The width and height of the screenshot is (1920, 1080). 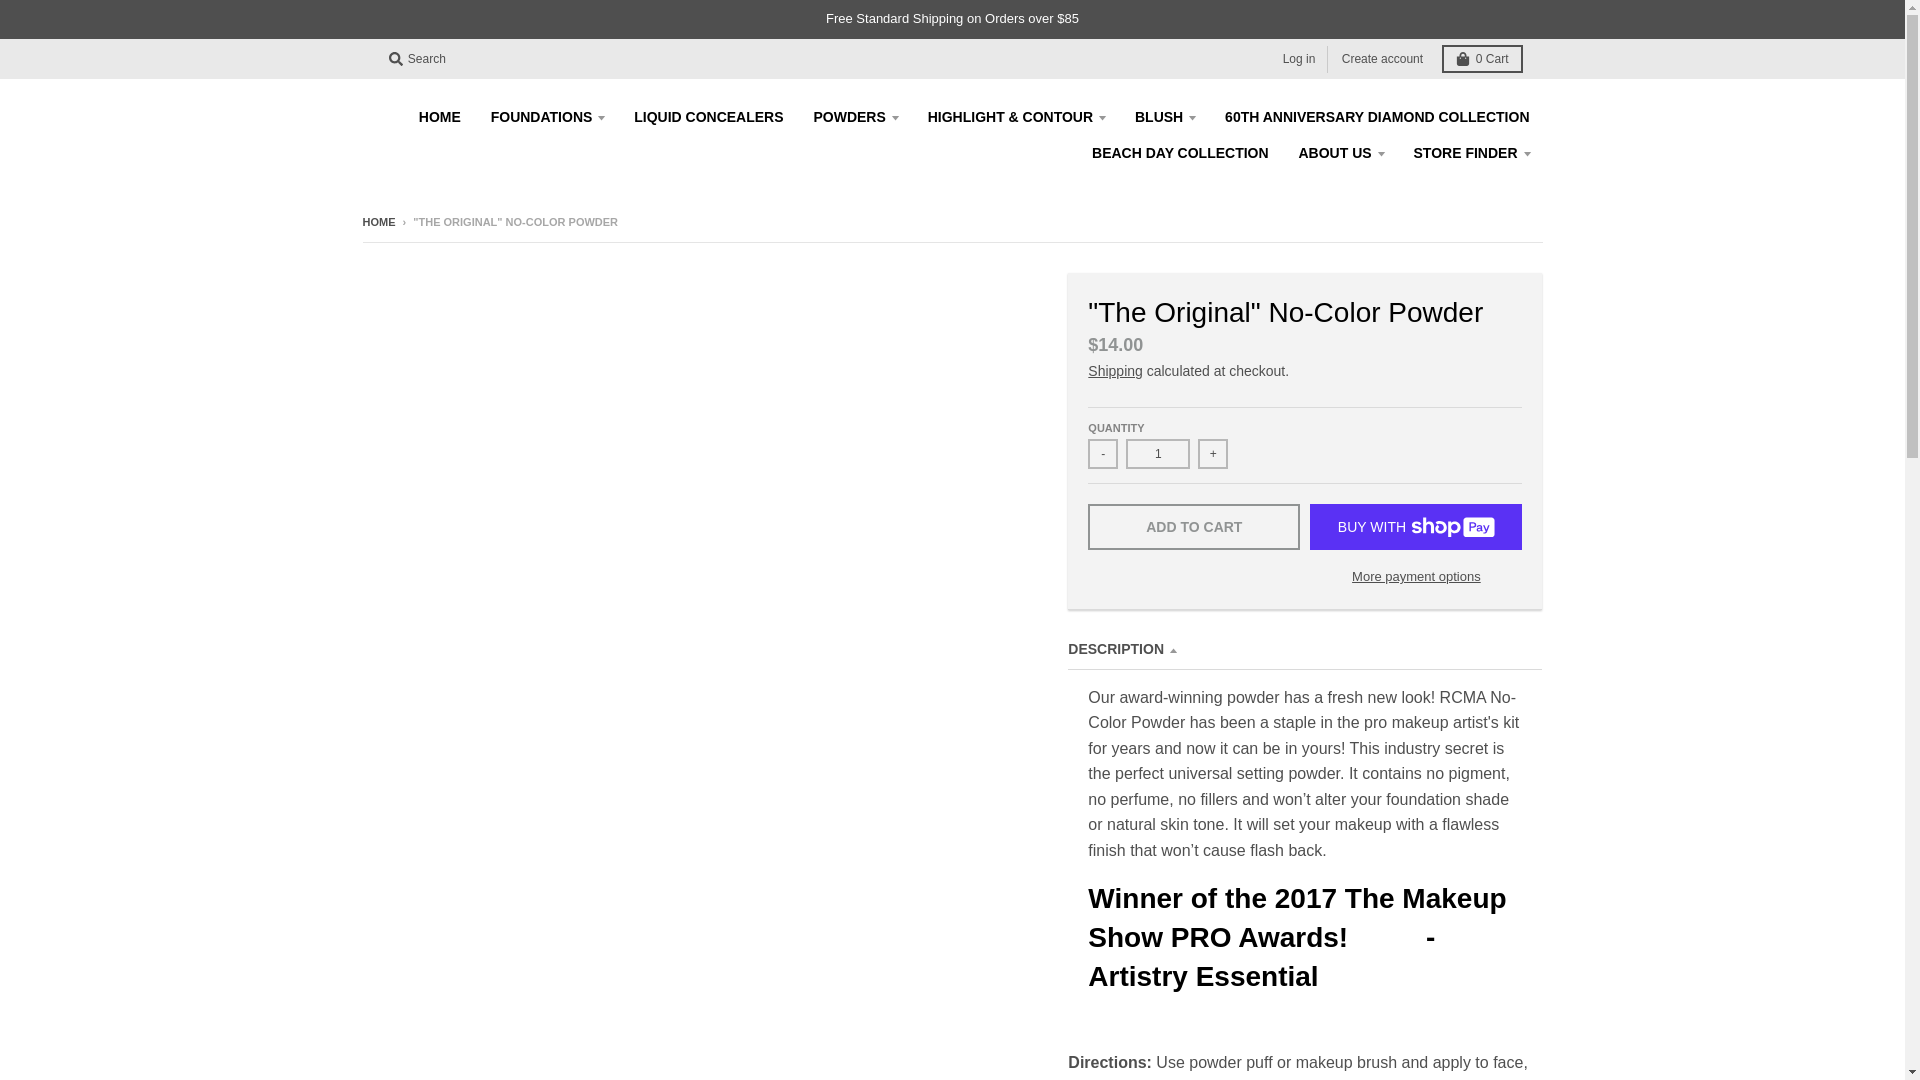 What do you see at coordinates (1482, 59) in the screenshot?
I see `0 Cart` at bounding box center [1482, 59].